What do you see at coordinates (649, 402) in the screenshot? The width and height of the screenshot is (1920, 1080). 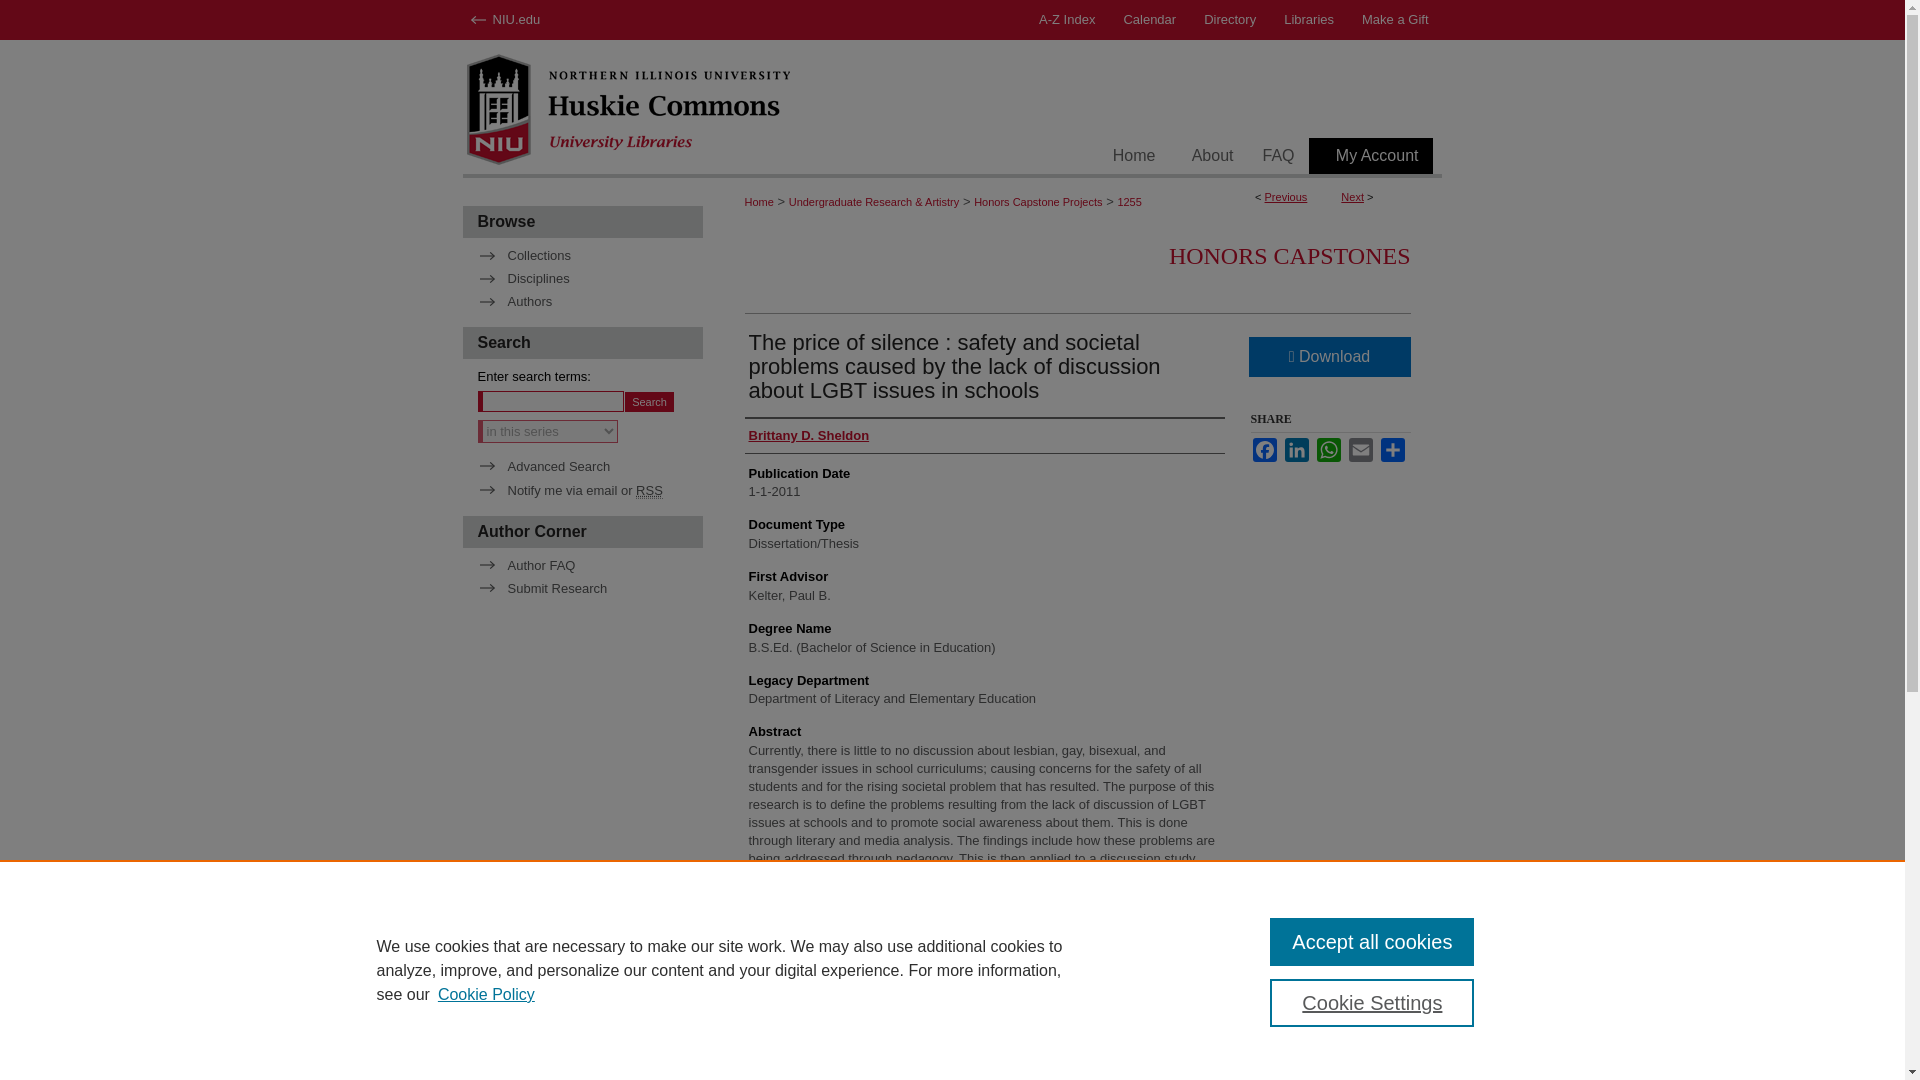 I see `Search` at bounding box center [649, 402].